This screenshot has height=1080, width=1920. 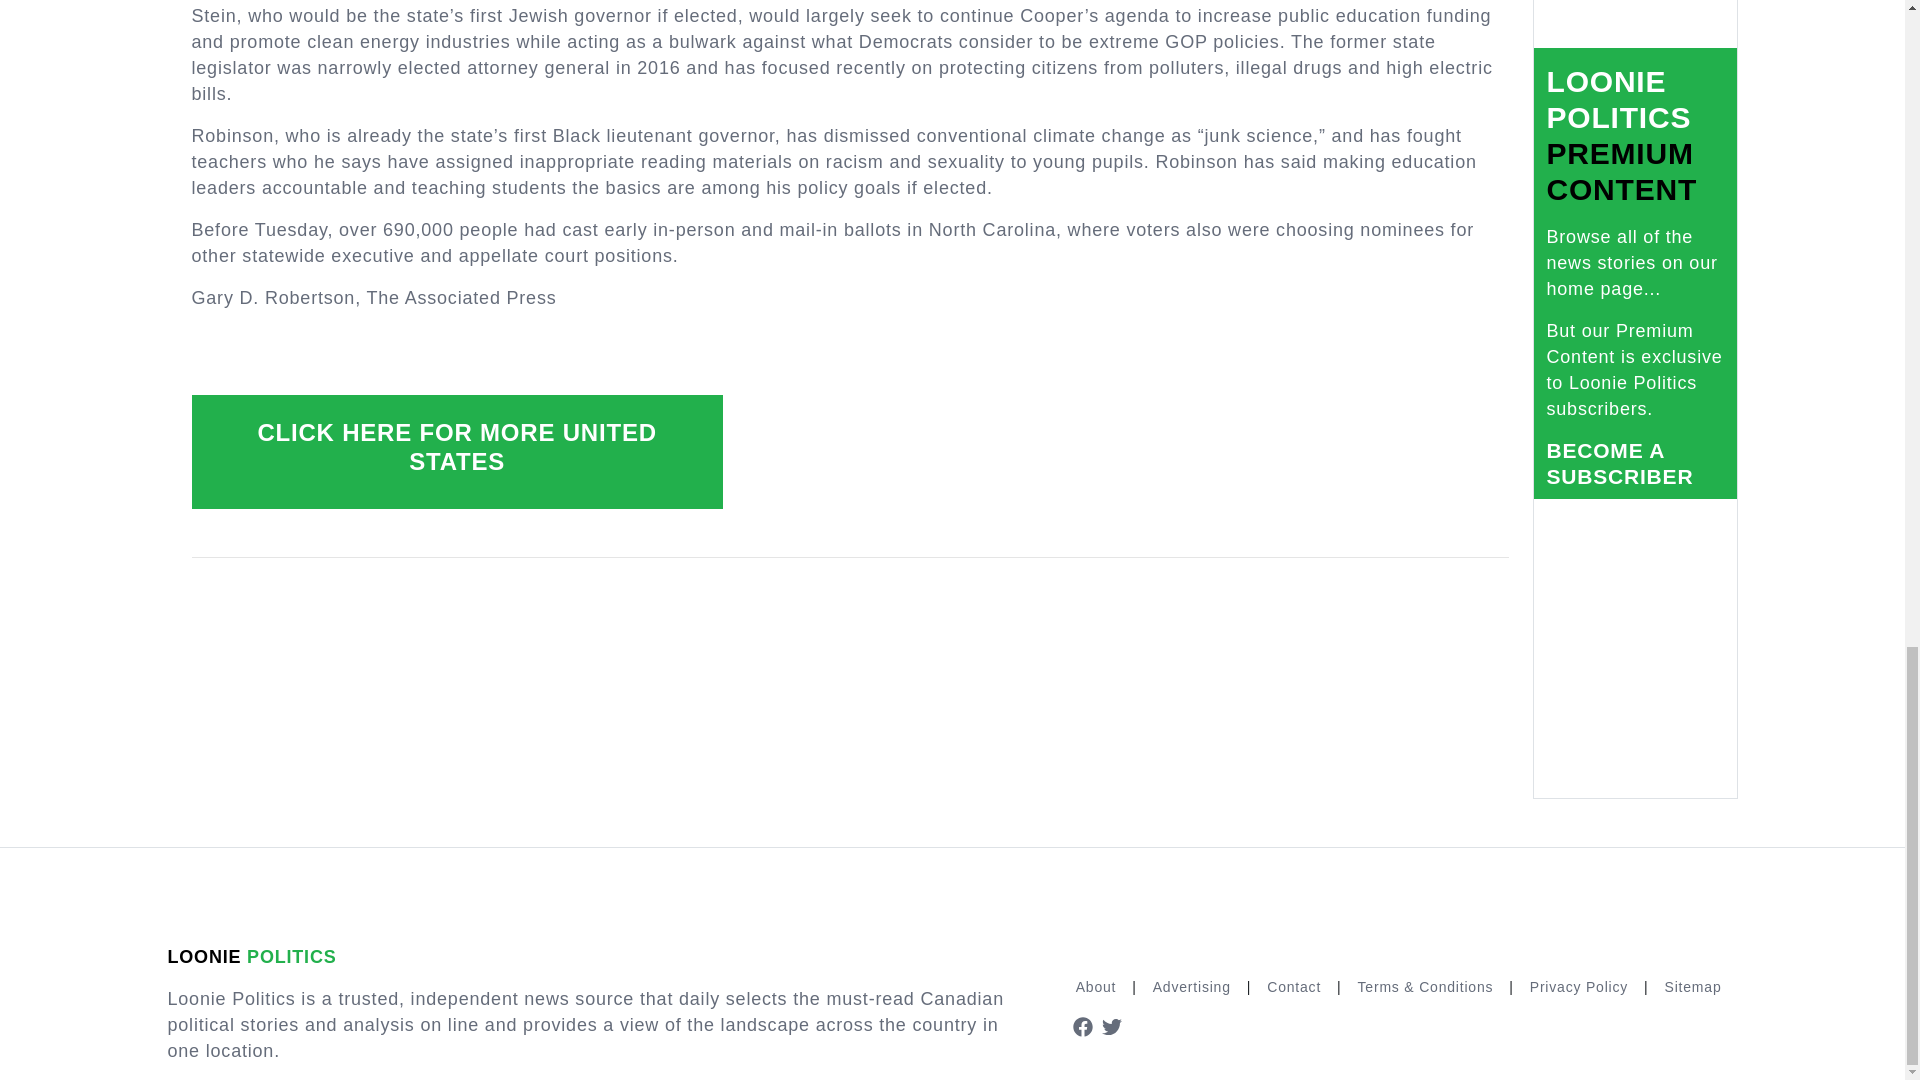 What do you see at coordinates (1294, 986) in the screenshot?
I see `Contact` at bounding box center [1294, 986].